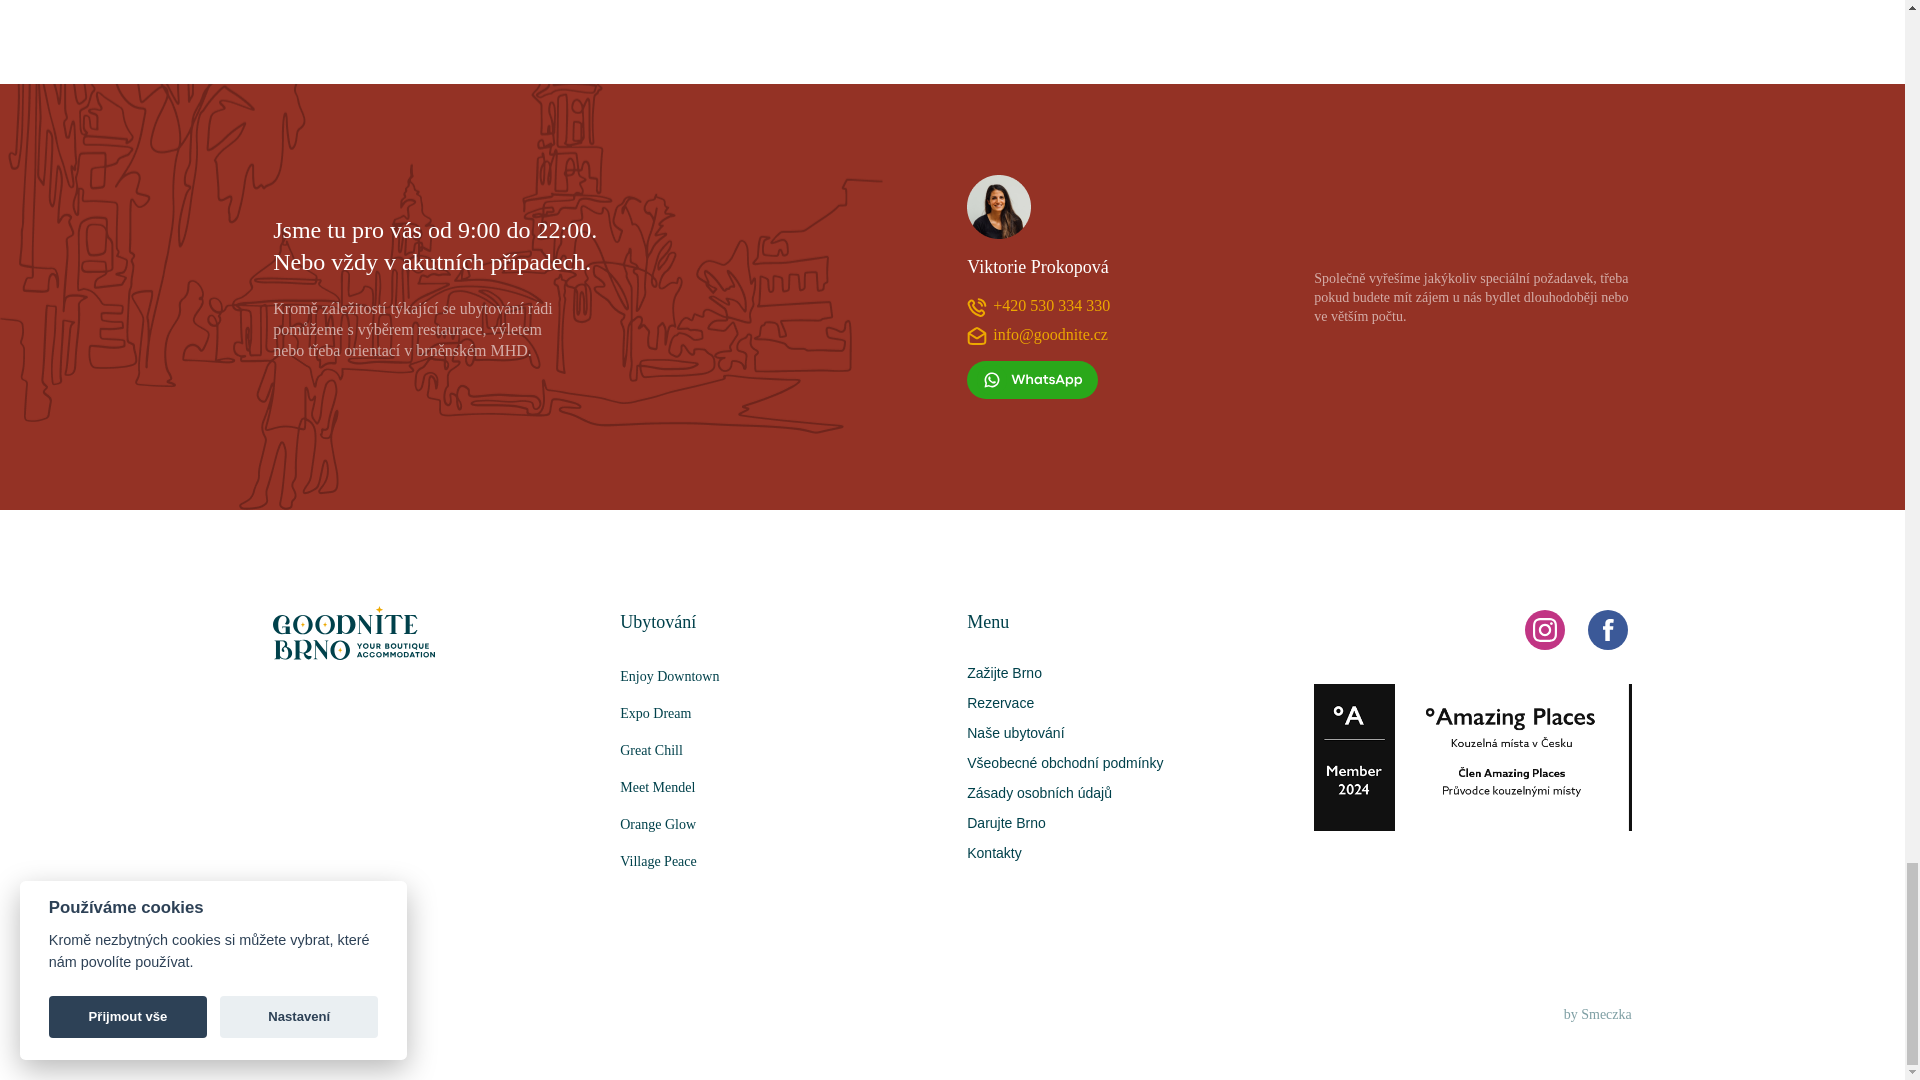  I want to click on Meet Mendel, so click(779, 786).